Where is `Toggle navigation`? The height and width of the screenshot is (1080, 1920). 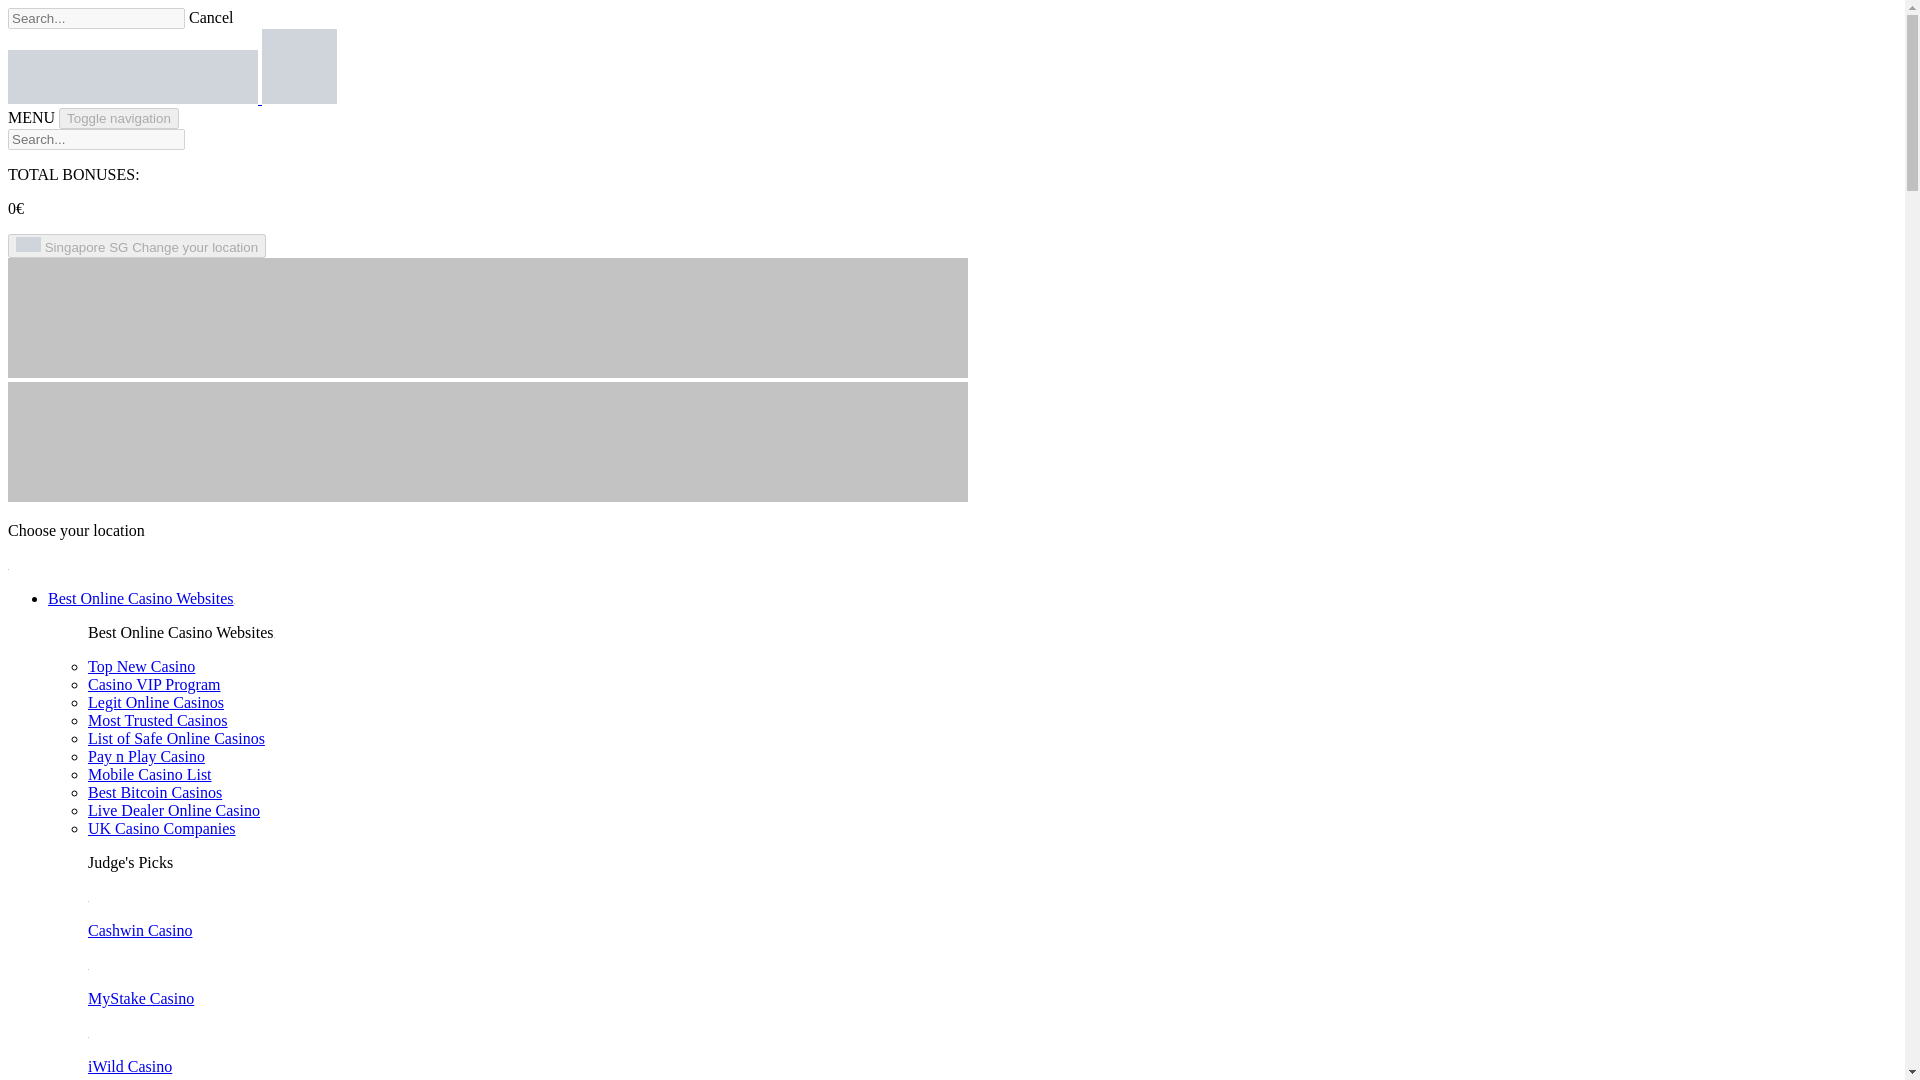
Toggle navigation is located at coordinates (118, 118).